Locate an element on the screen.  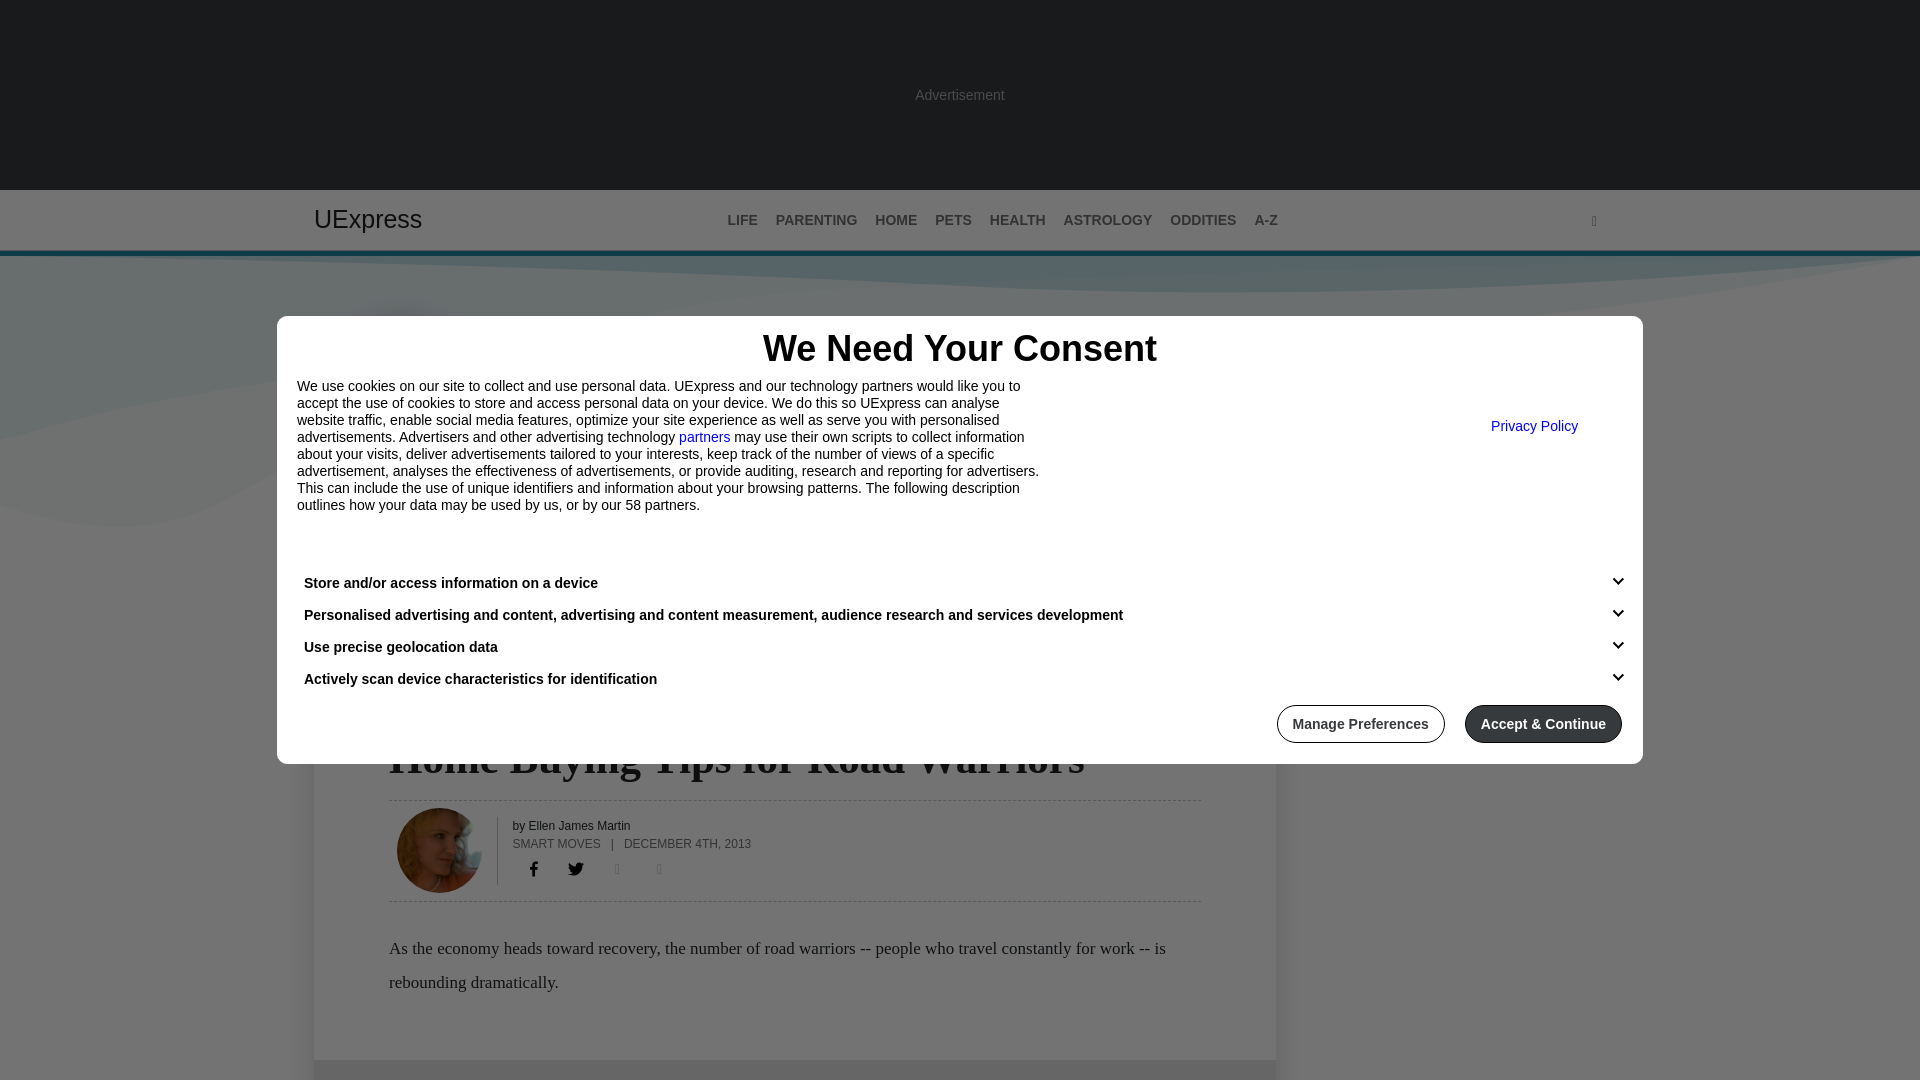
LIFE is located at coordinates (742, 220).